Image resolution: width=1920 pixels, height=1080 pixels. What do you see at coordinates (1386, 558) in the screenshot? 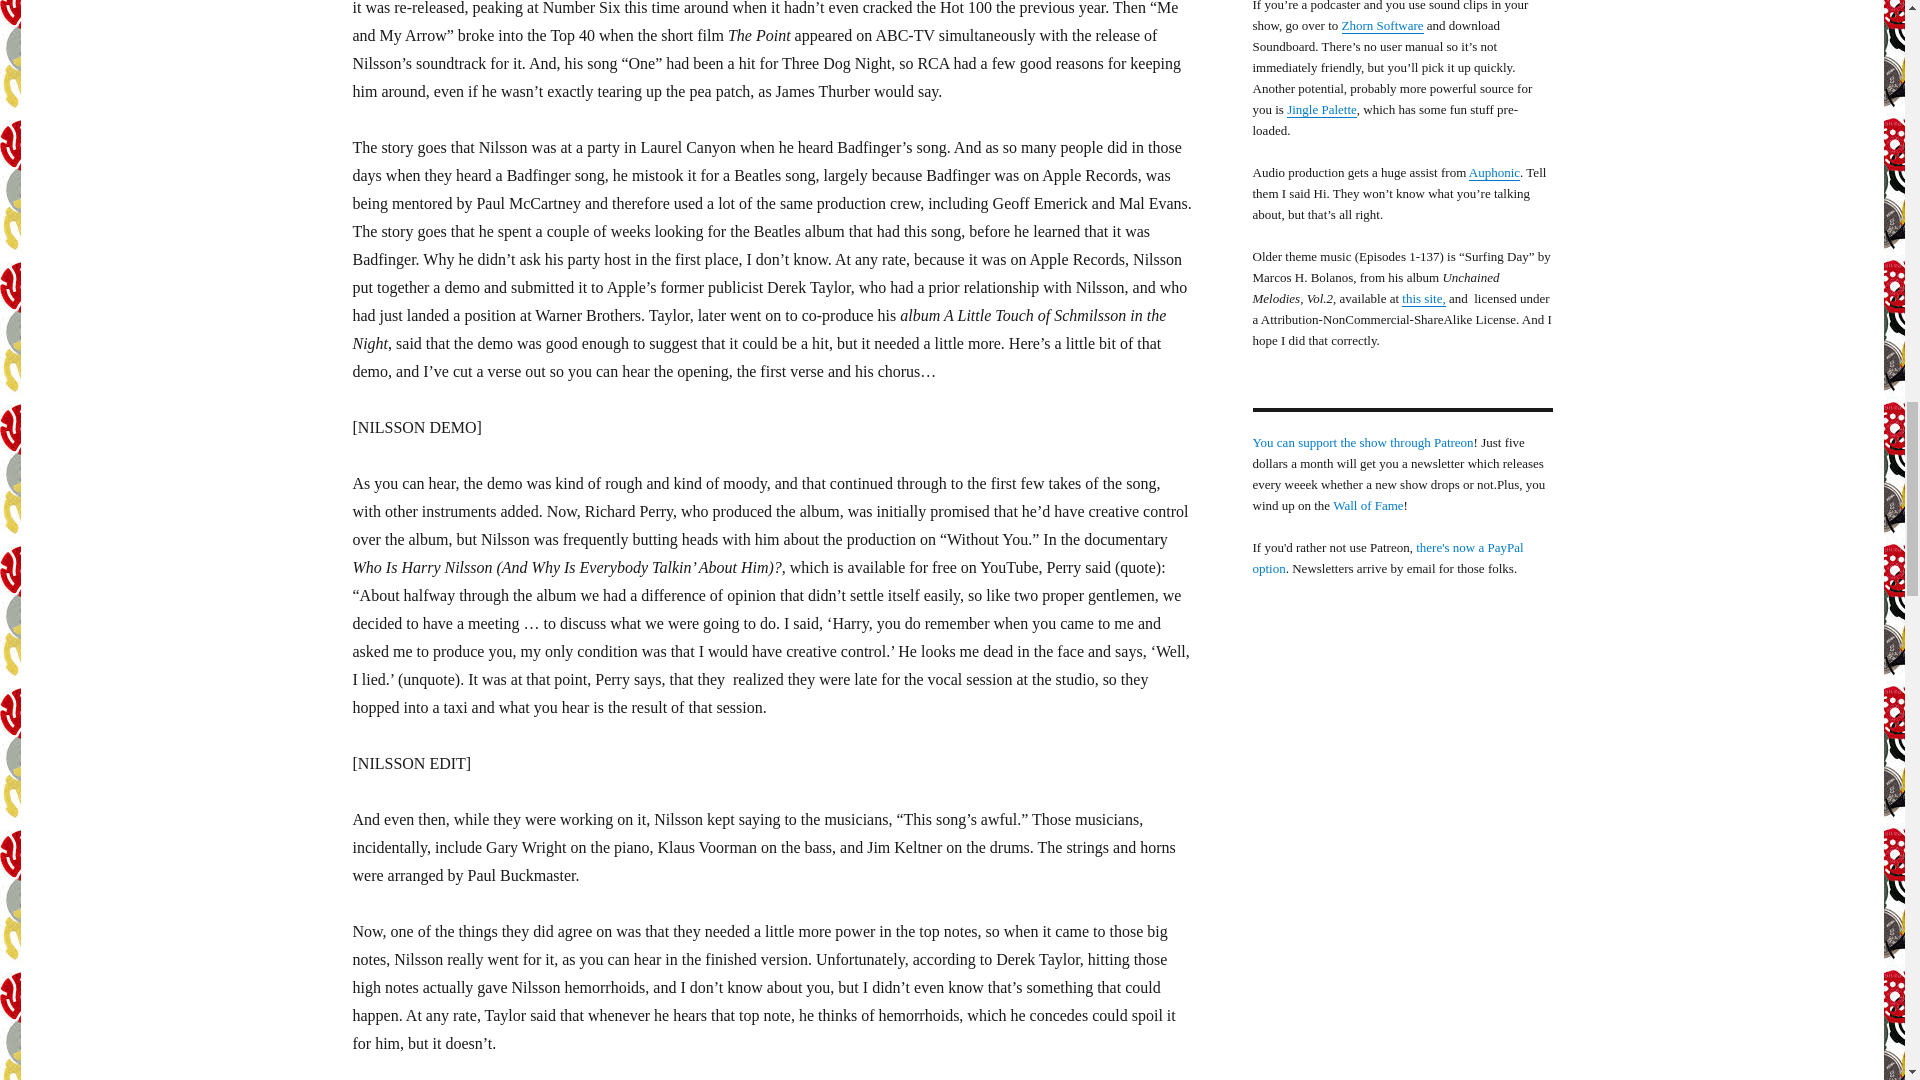
I see `there's now a PayPal option` at bounding box center [1386, 558].